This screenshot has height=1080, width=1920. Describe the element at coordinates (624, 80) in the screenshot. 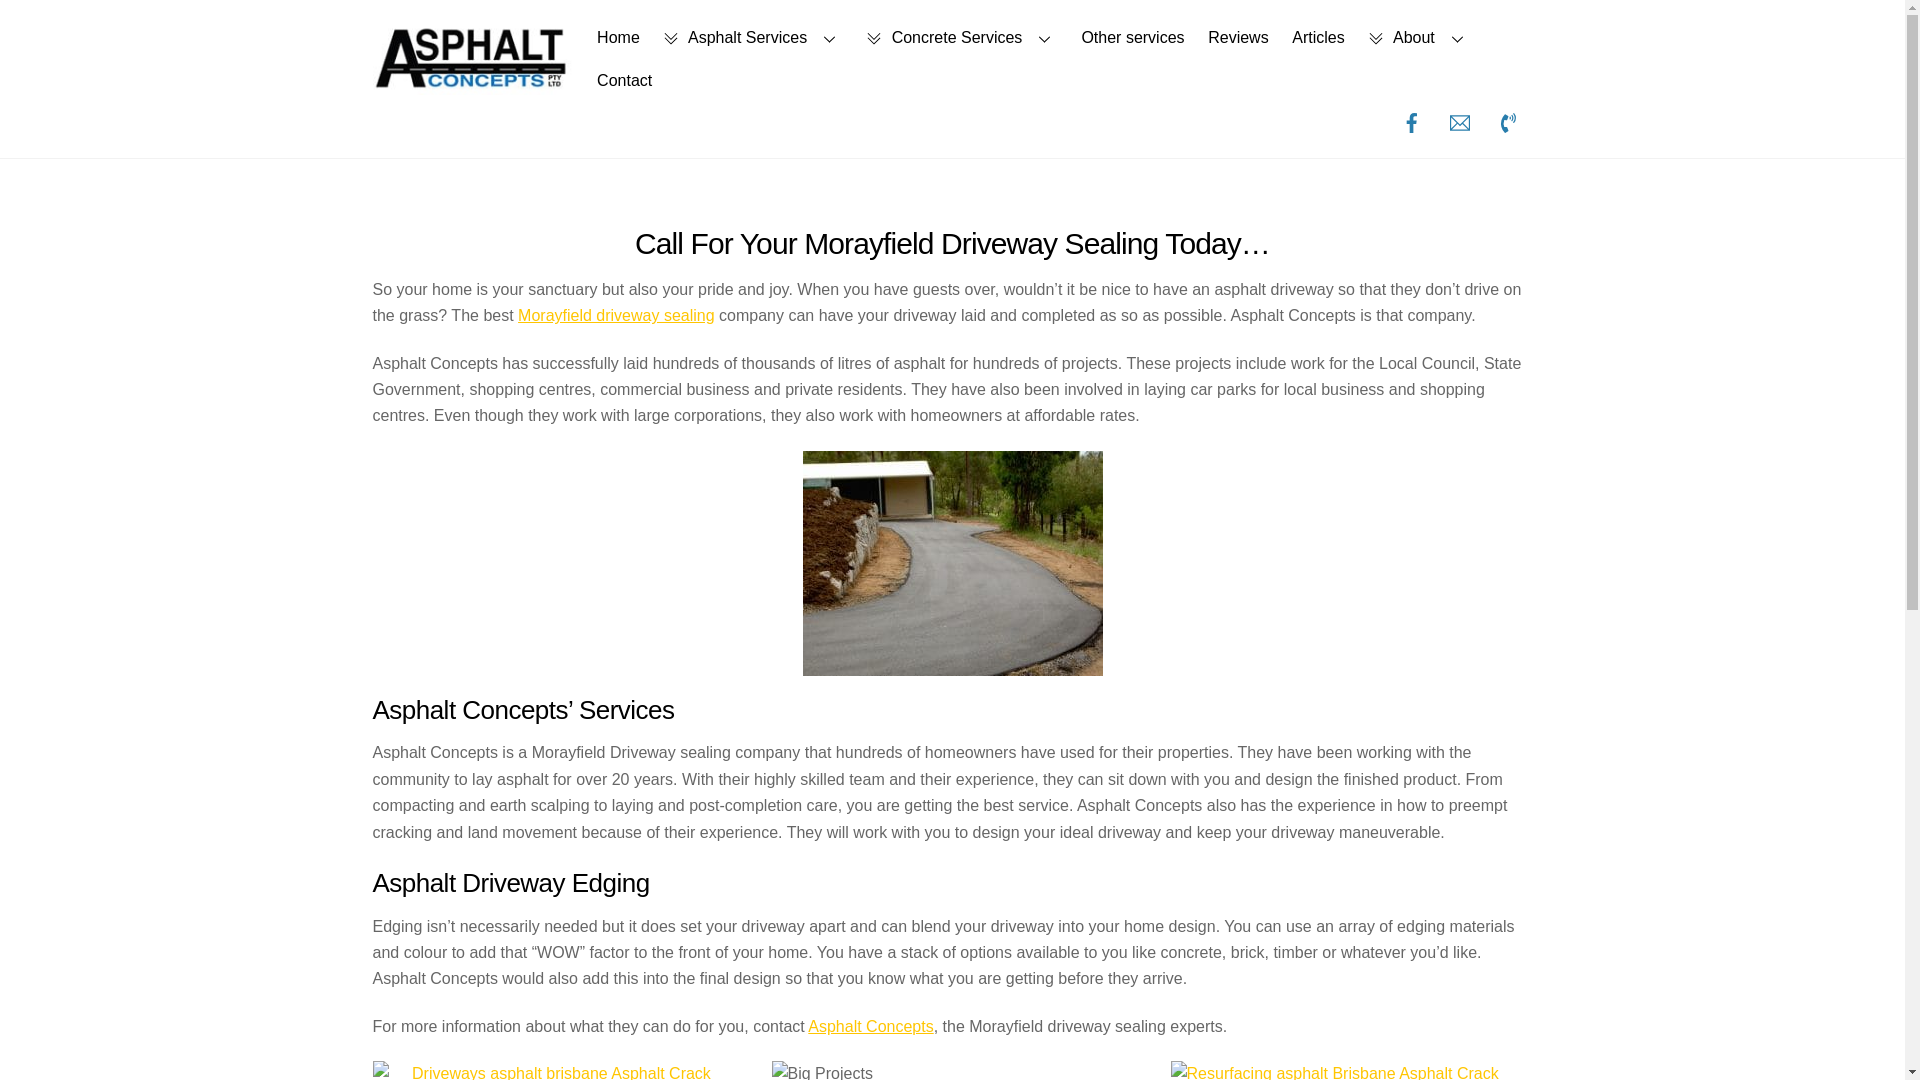

I see `Contact` at that location.